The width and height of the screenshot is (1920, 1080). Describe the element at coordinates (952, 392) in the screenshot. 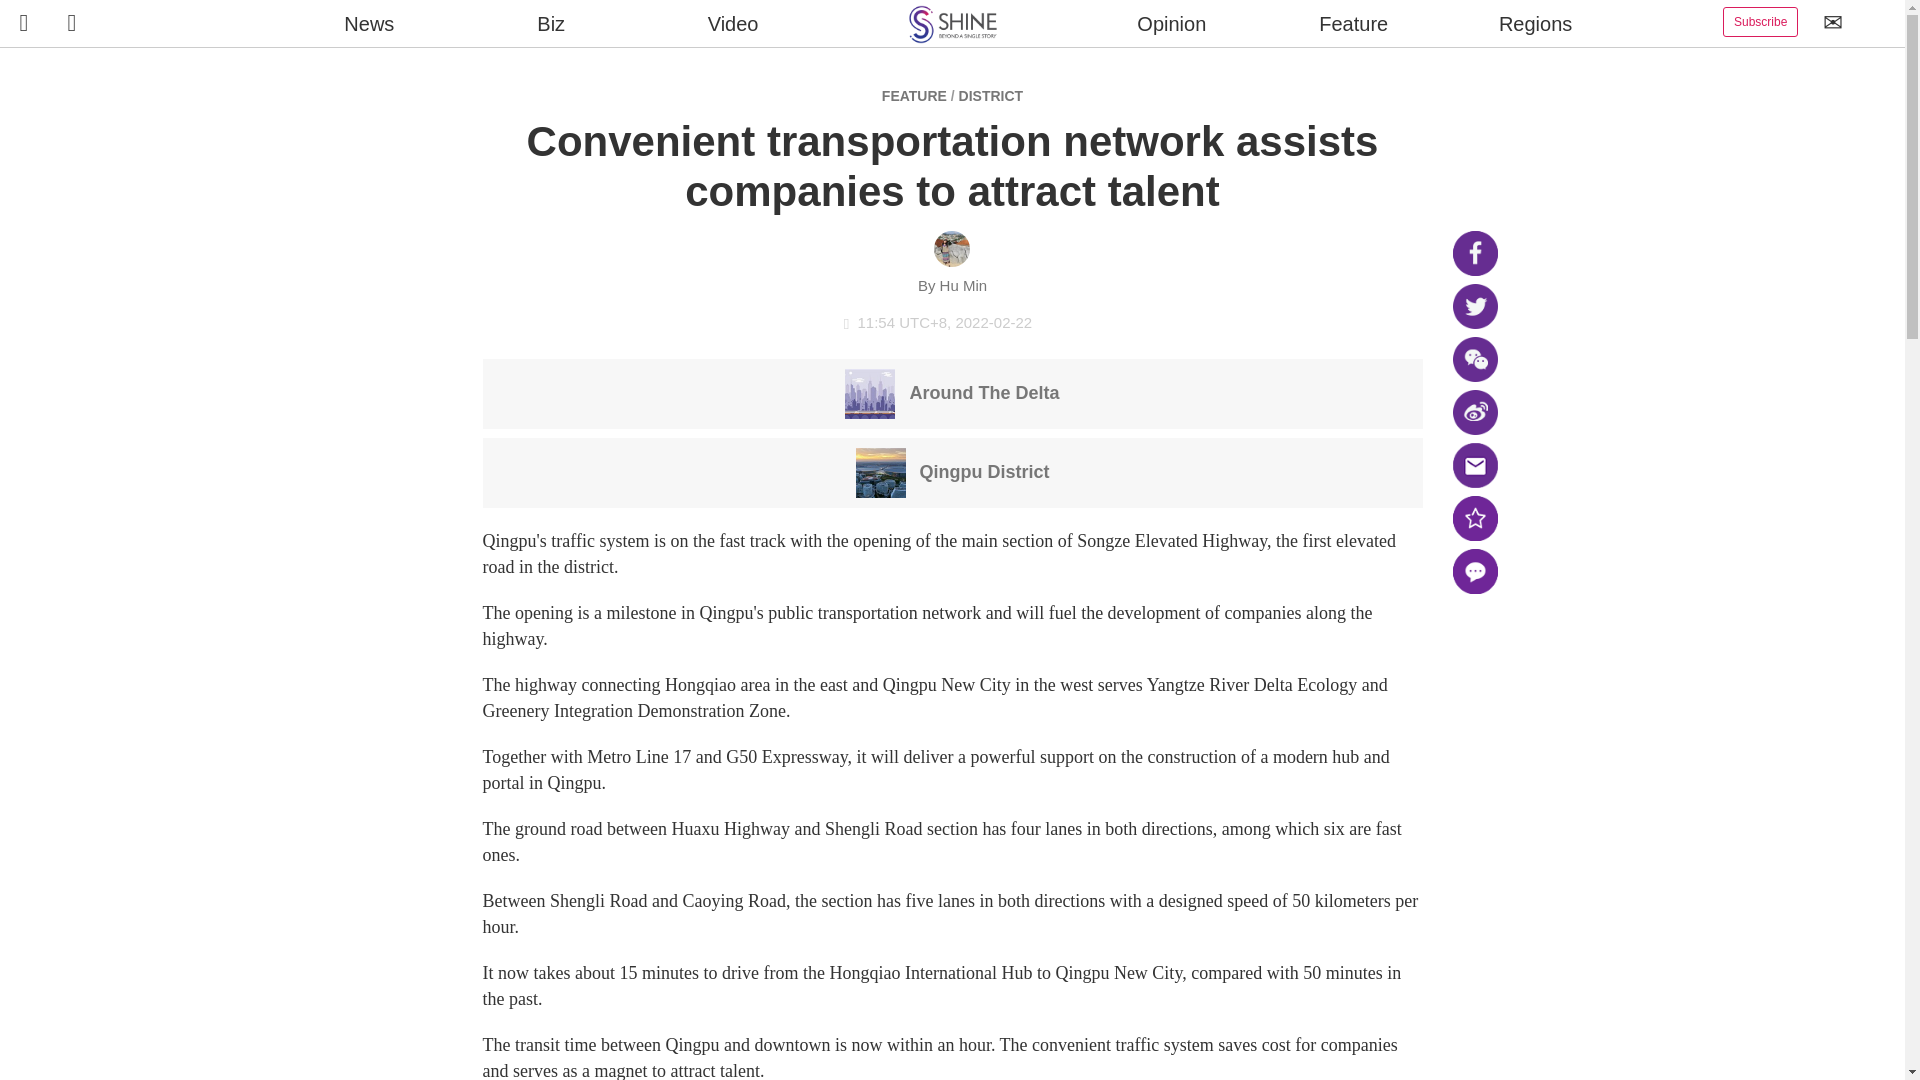

I see `Around The Delta` at that location.